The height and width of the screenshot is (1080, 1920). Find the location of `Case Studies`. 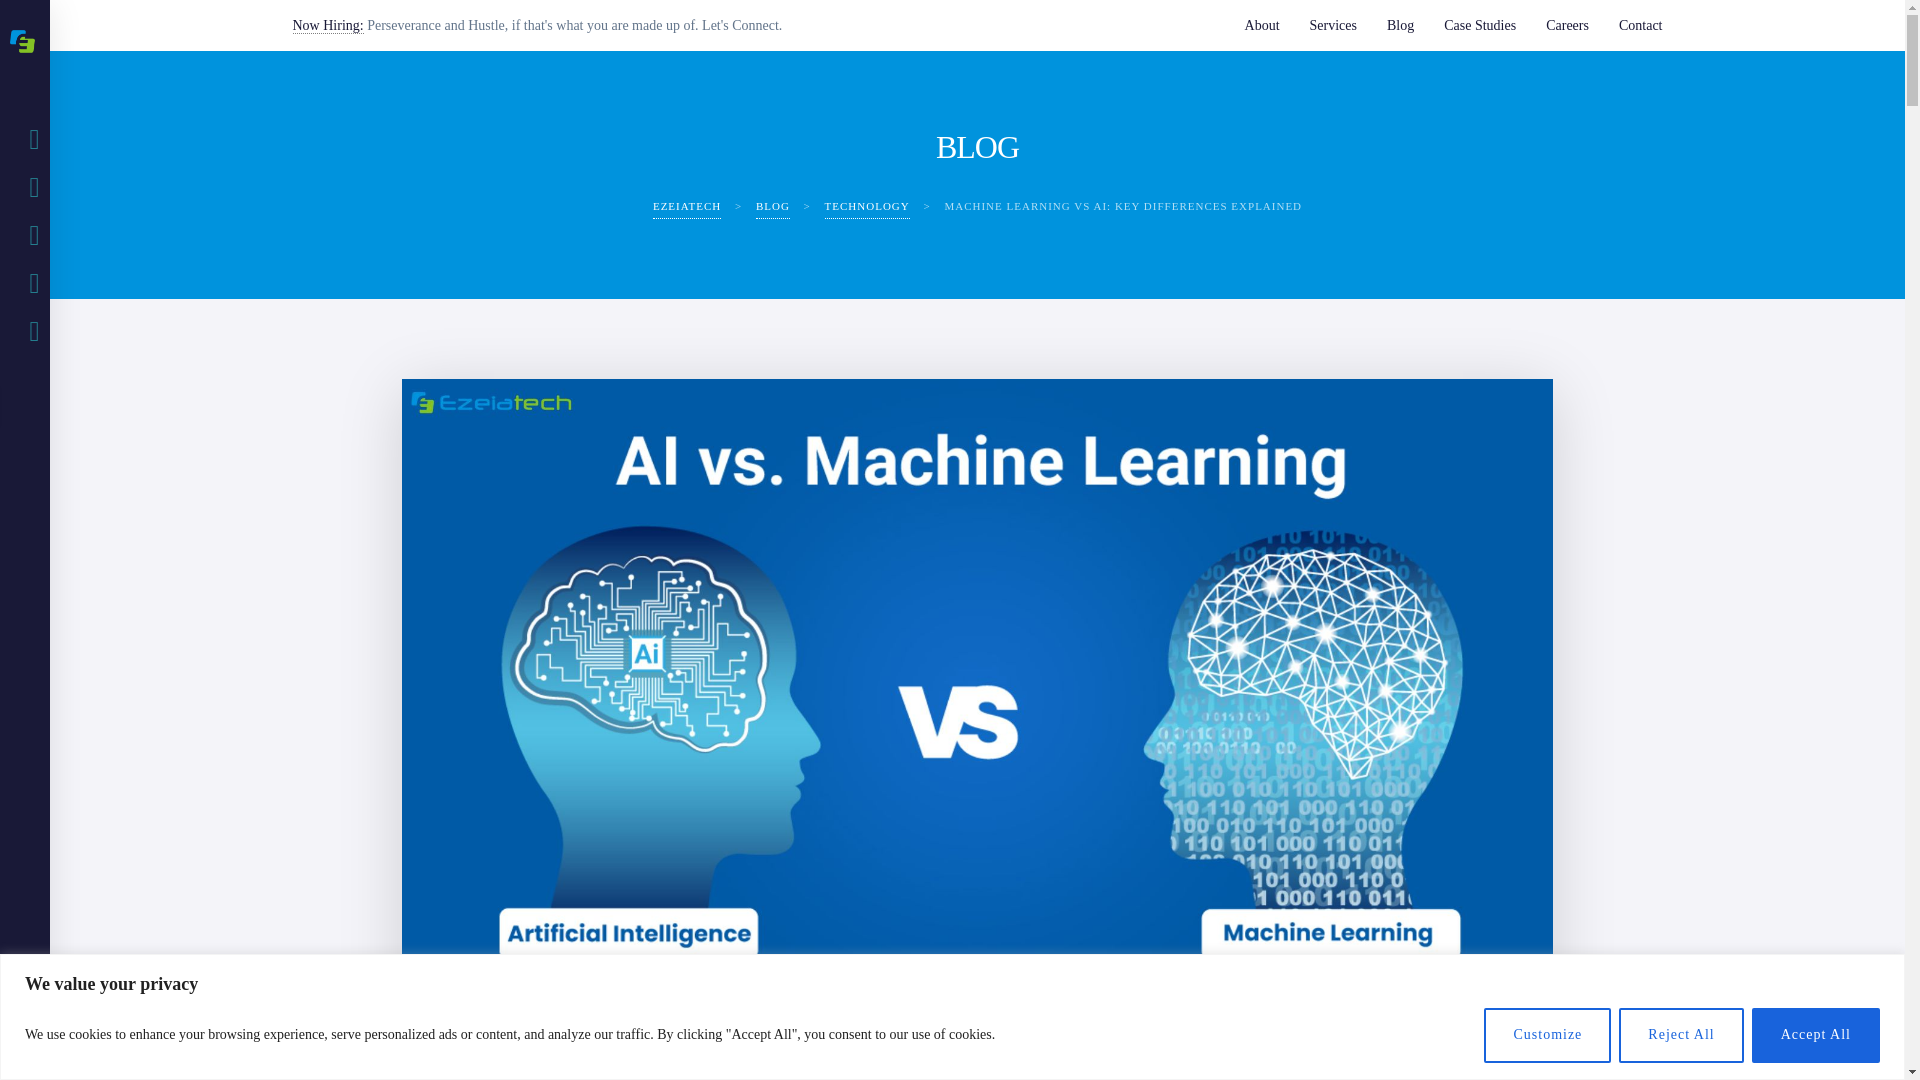

Case Studies is located at coordinates (1480, 25).